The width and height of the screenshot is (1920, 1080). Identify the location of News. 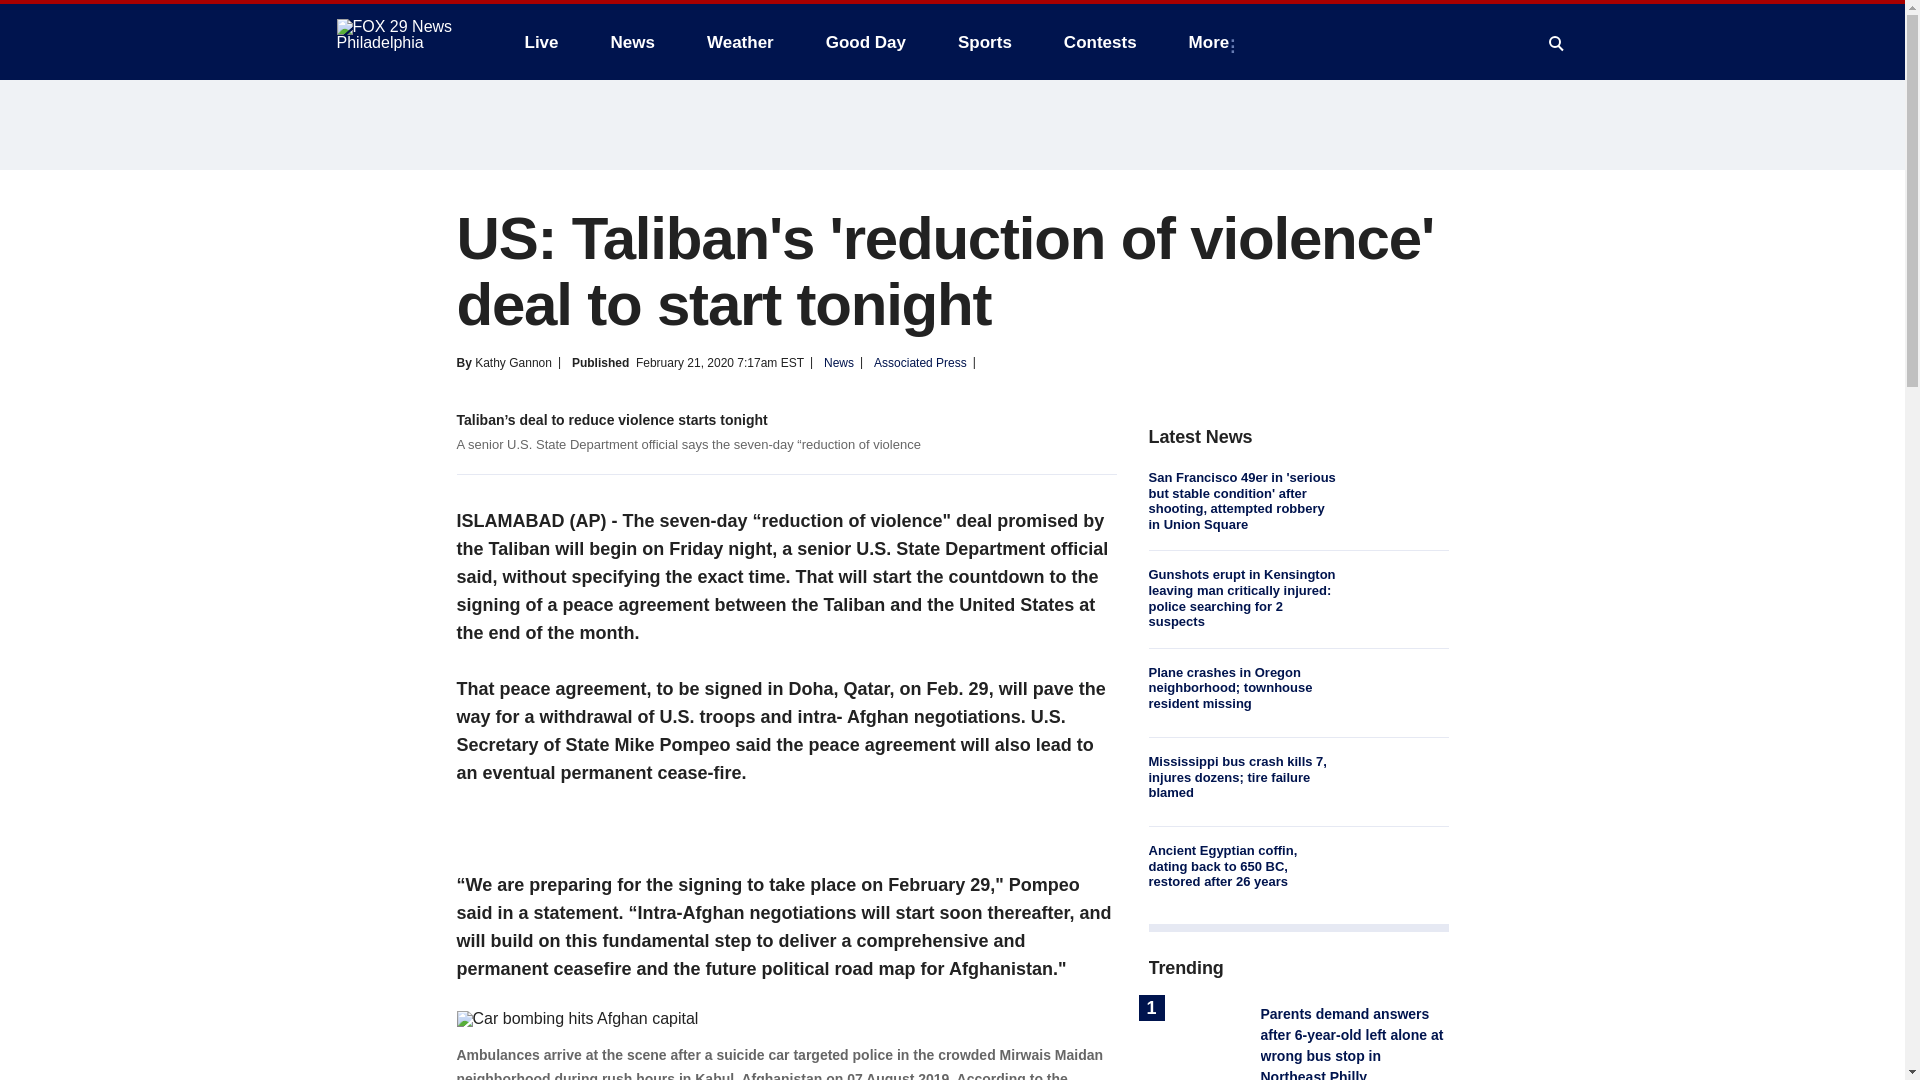
(632, 42).